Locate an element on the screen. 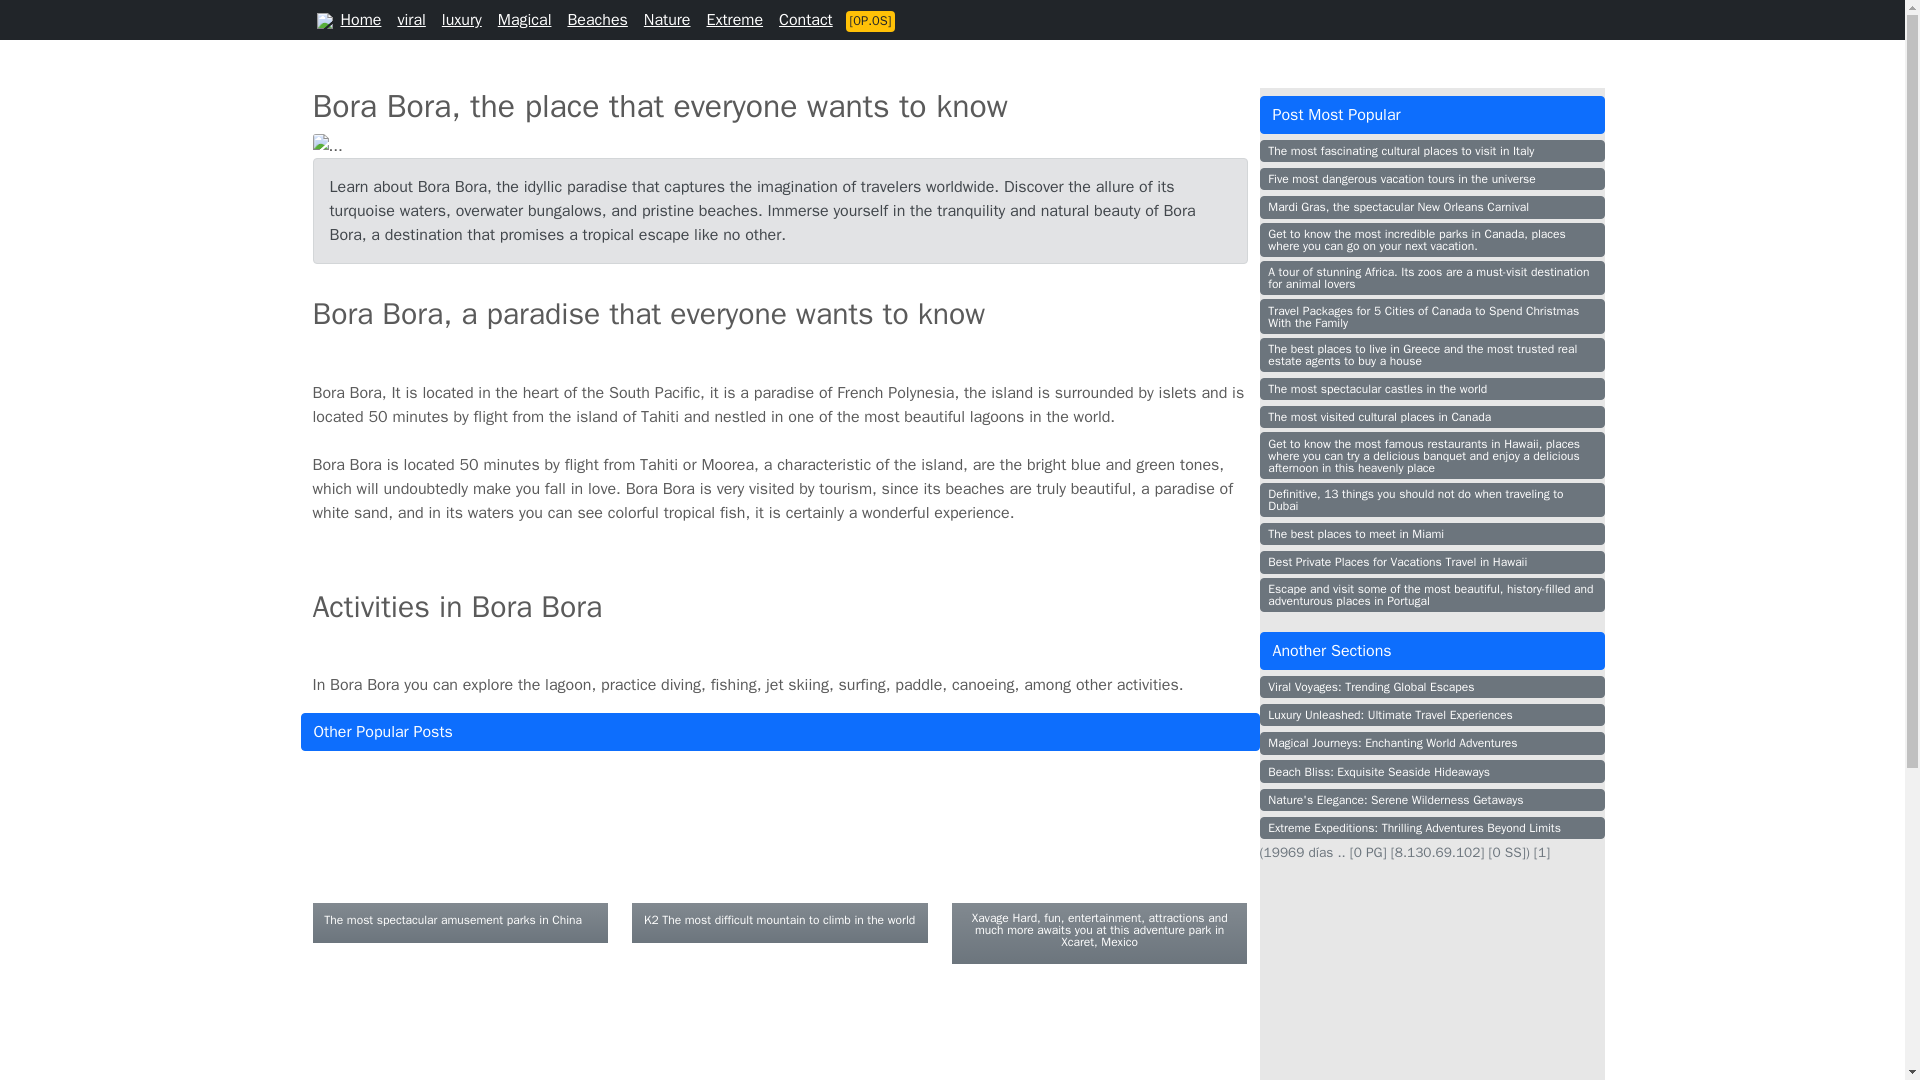 The image size is (1920, 1080). Home is located at coordinates (360, 20).